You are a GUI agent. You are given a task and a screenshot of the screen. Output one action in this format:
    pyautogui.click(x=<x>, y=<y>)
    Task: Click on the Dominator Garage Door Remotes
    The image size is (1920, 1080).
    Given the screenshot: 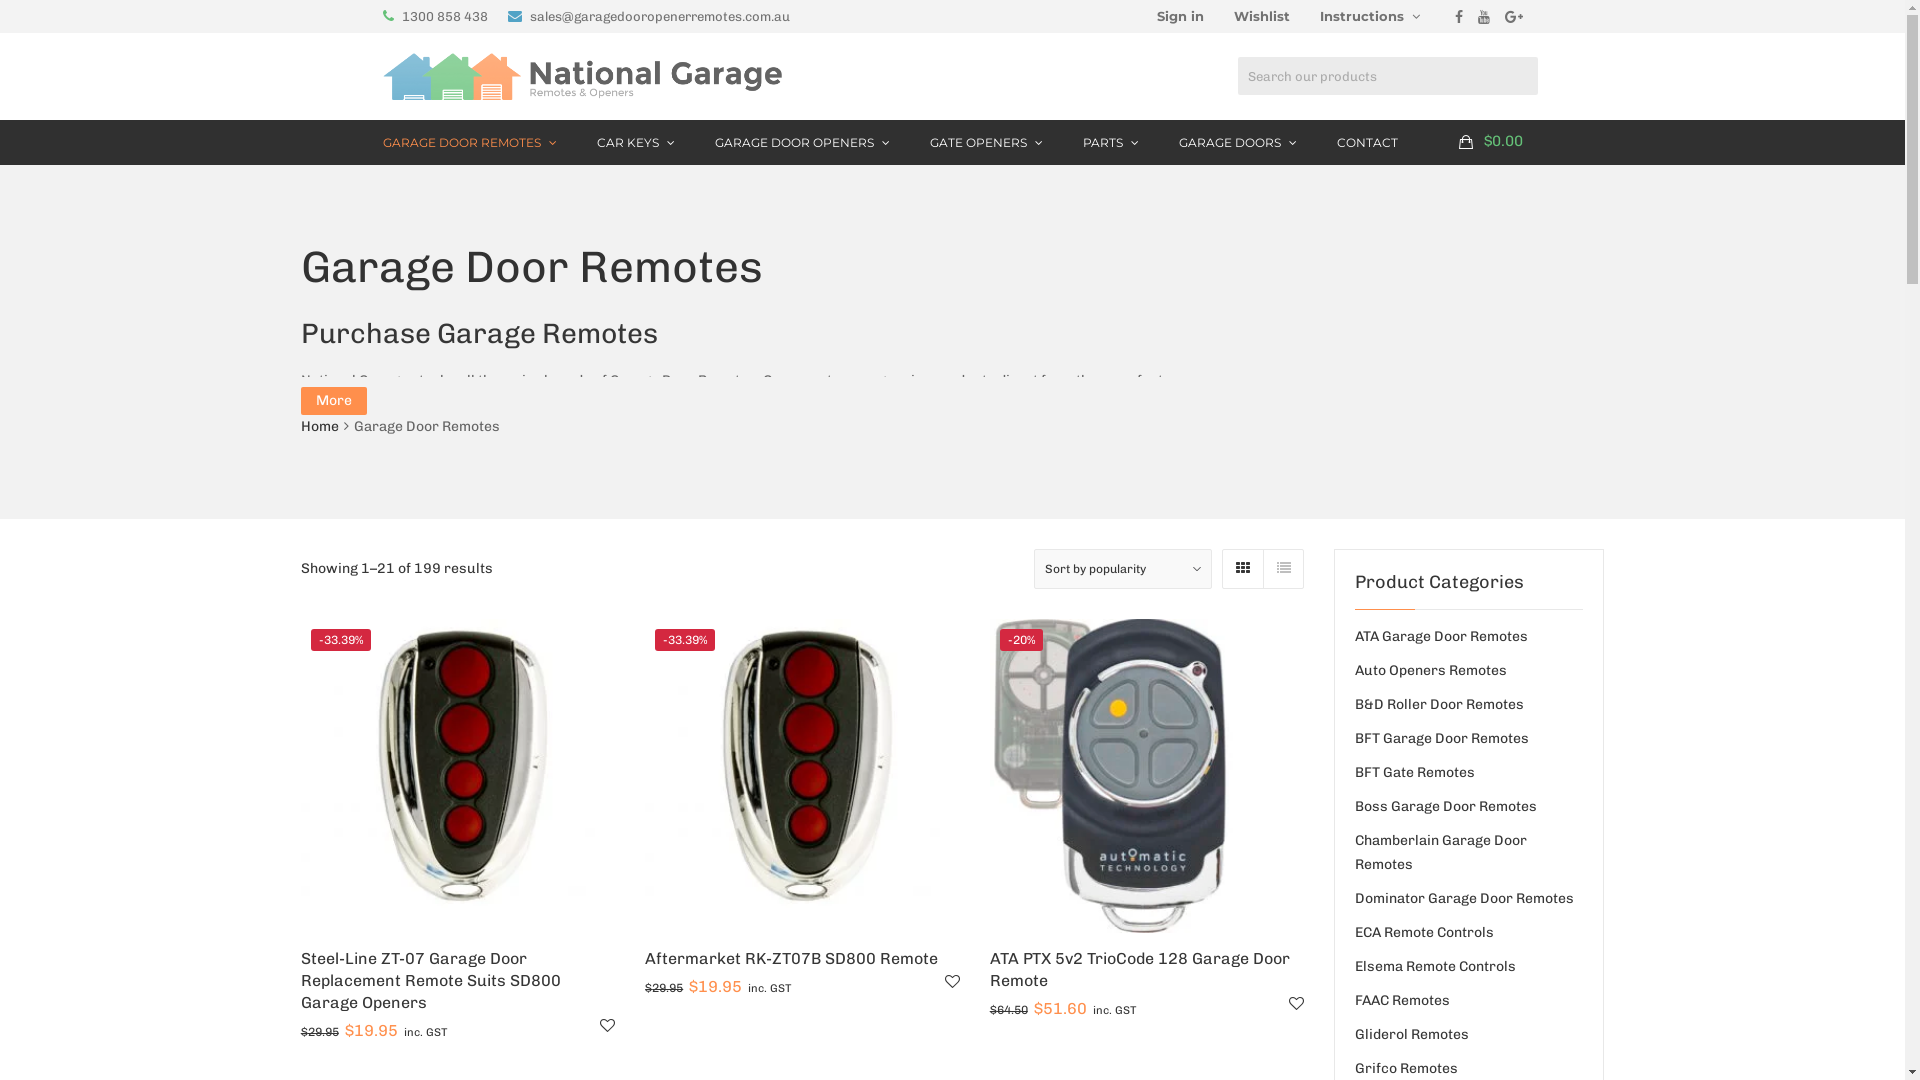 What is the action you would take?
    pyautogui.click(x=1464, y=898)
    